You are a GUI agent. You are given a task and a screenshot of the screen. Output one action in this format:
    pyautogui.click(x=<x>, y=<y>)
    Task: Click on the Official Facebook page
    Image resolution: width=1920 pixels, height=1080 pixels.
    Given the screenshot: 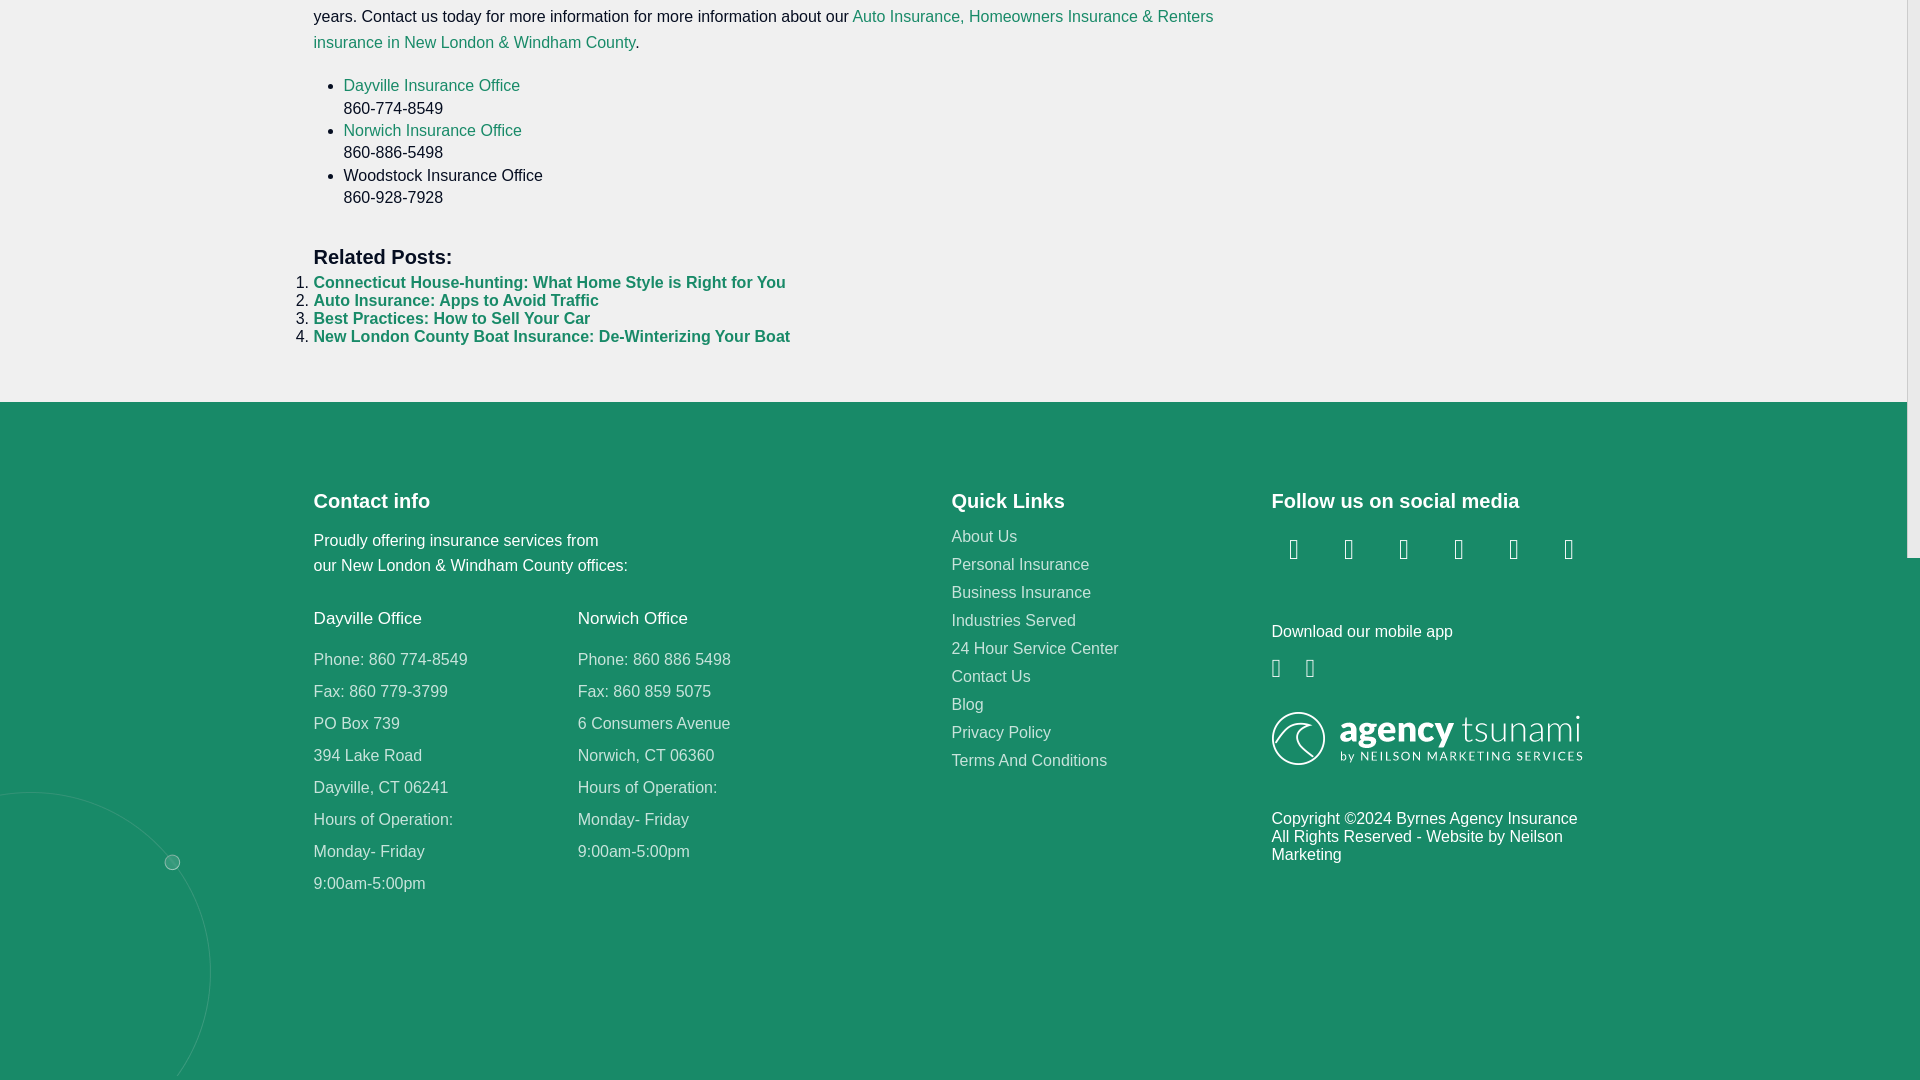 What is the action you would take?
    pyautogui.click(x=1294, y=550)
    